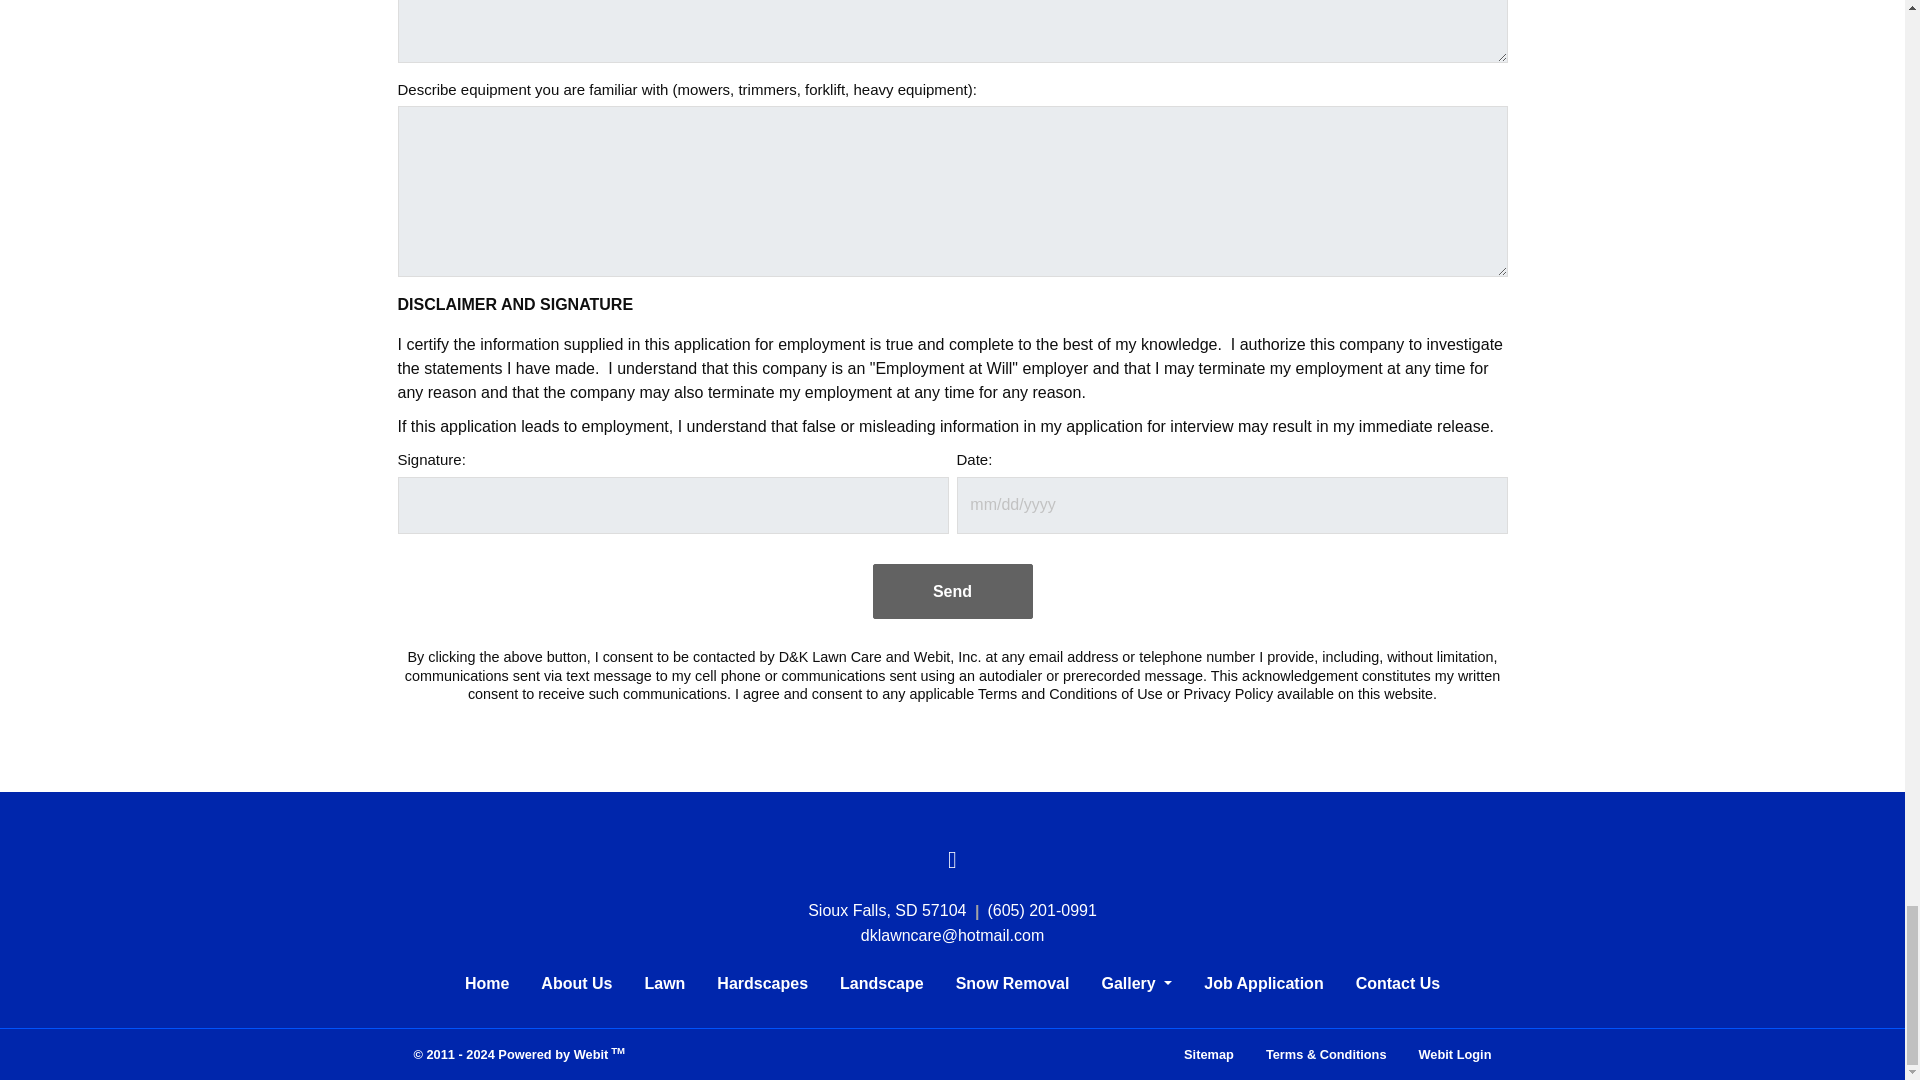  What do you see at coordinates (1455, 1054) in the screenshot?
I see `Webit Login` at bounding box center [1455, 1054].